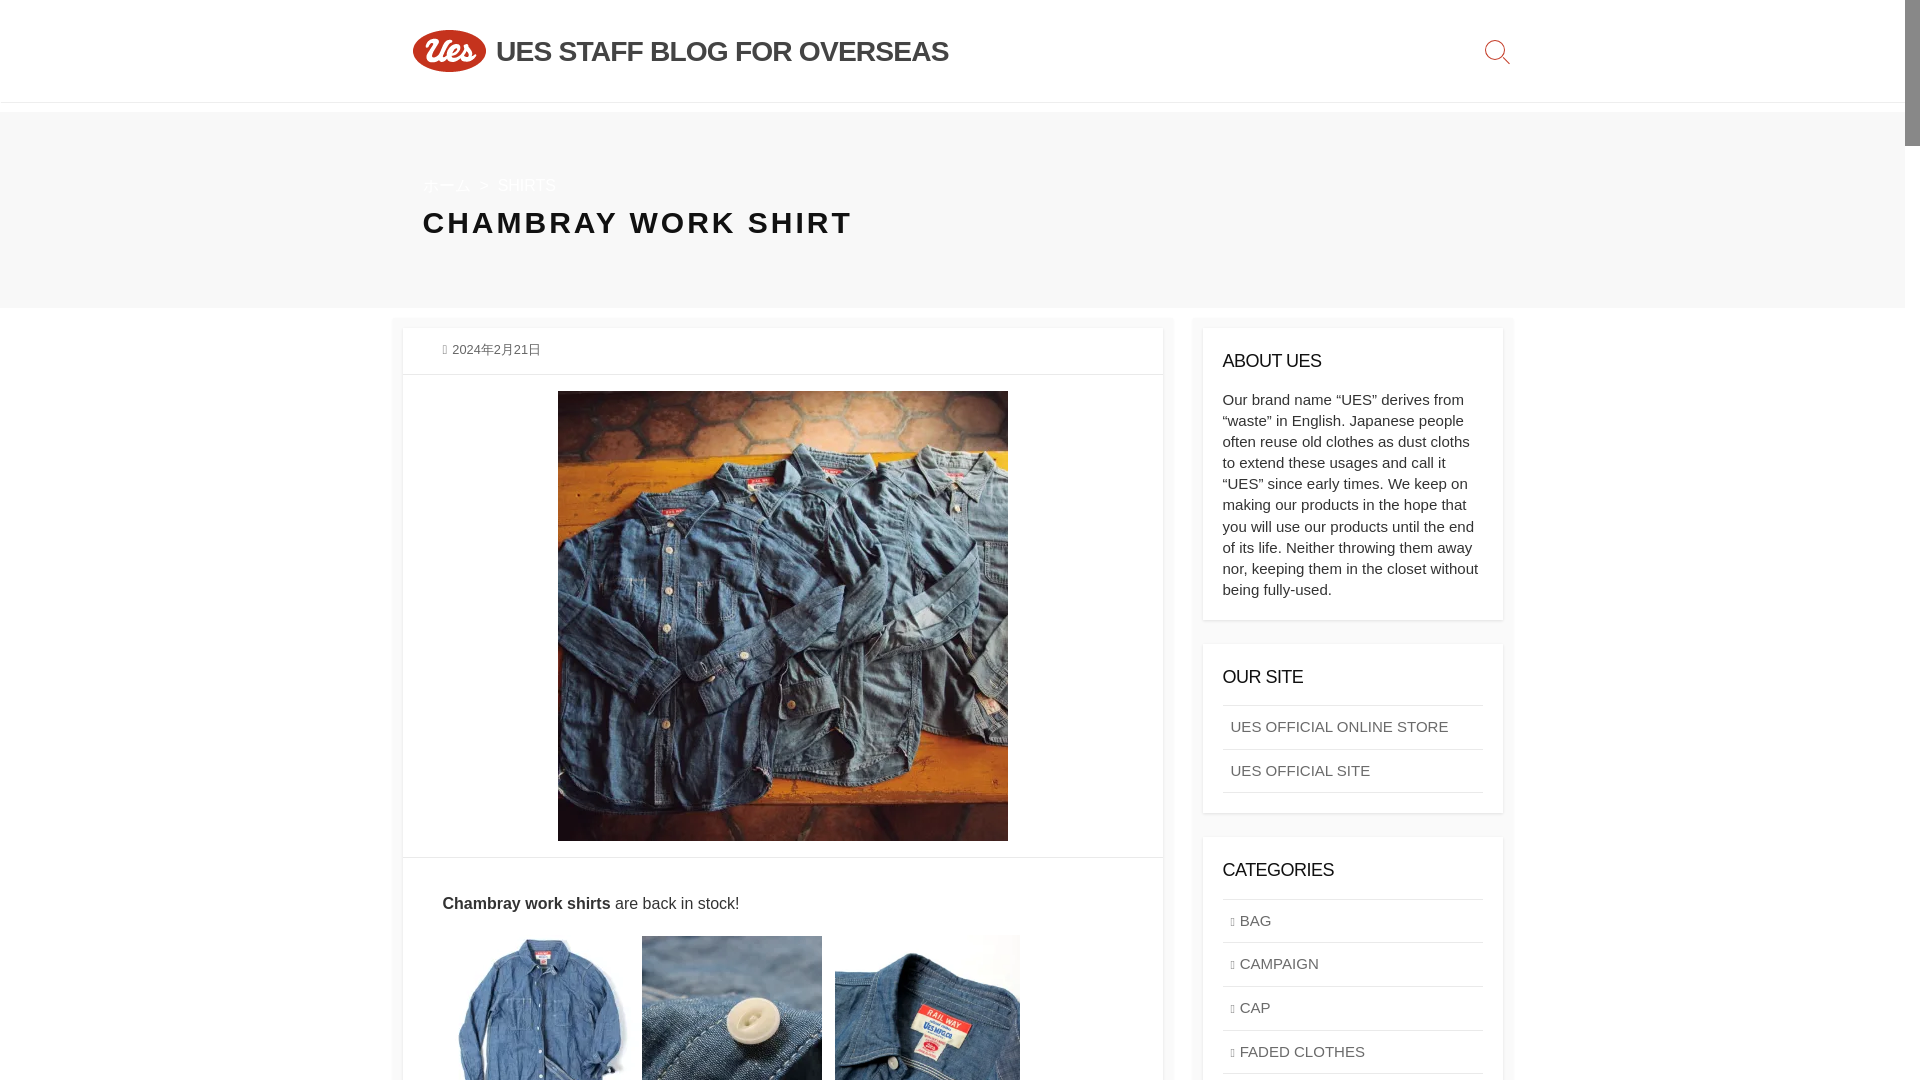  I want to click on CAMPAIGN, so click(1352, 964).